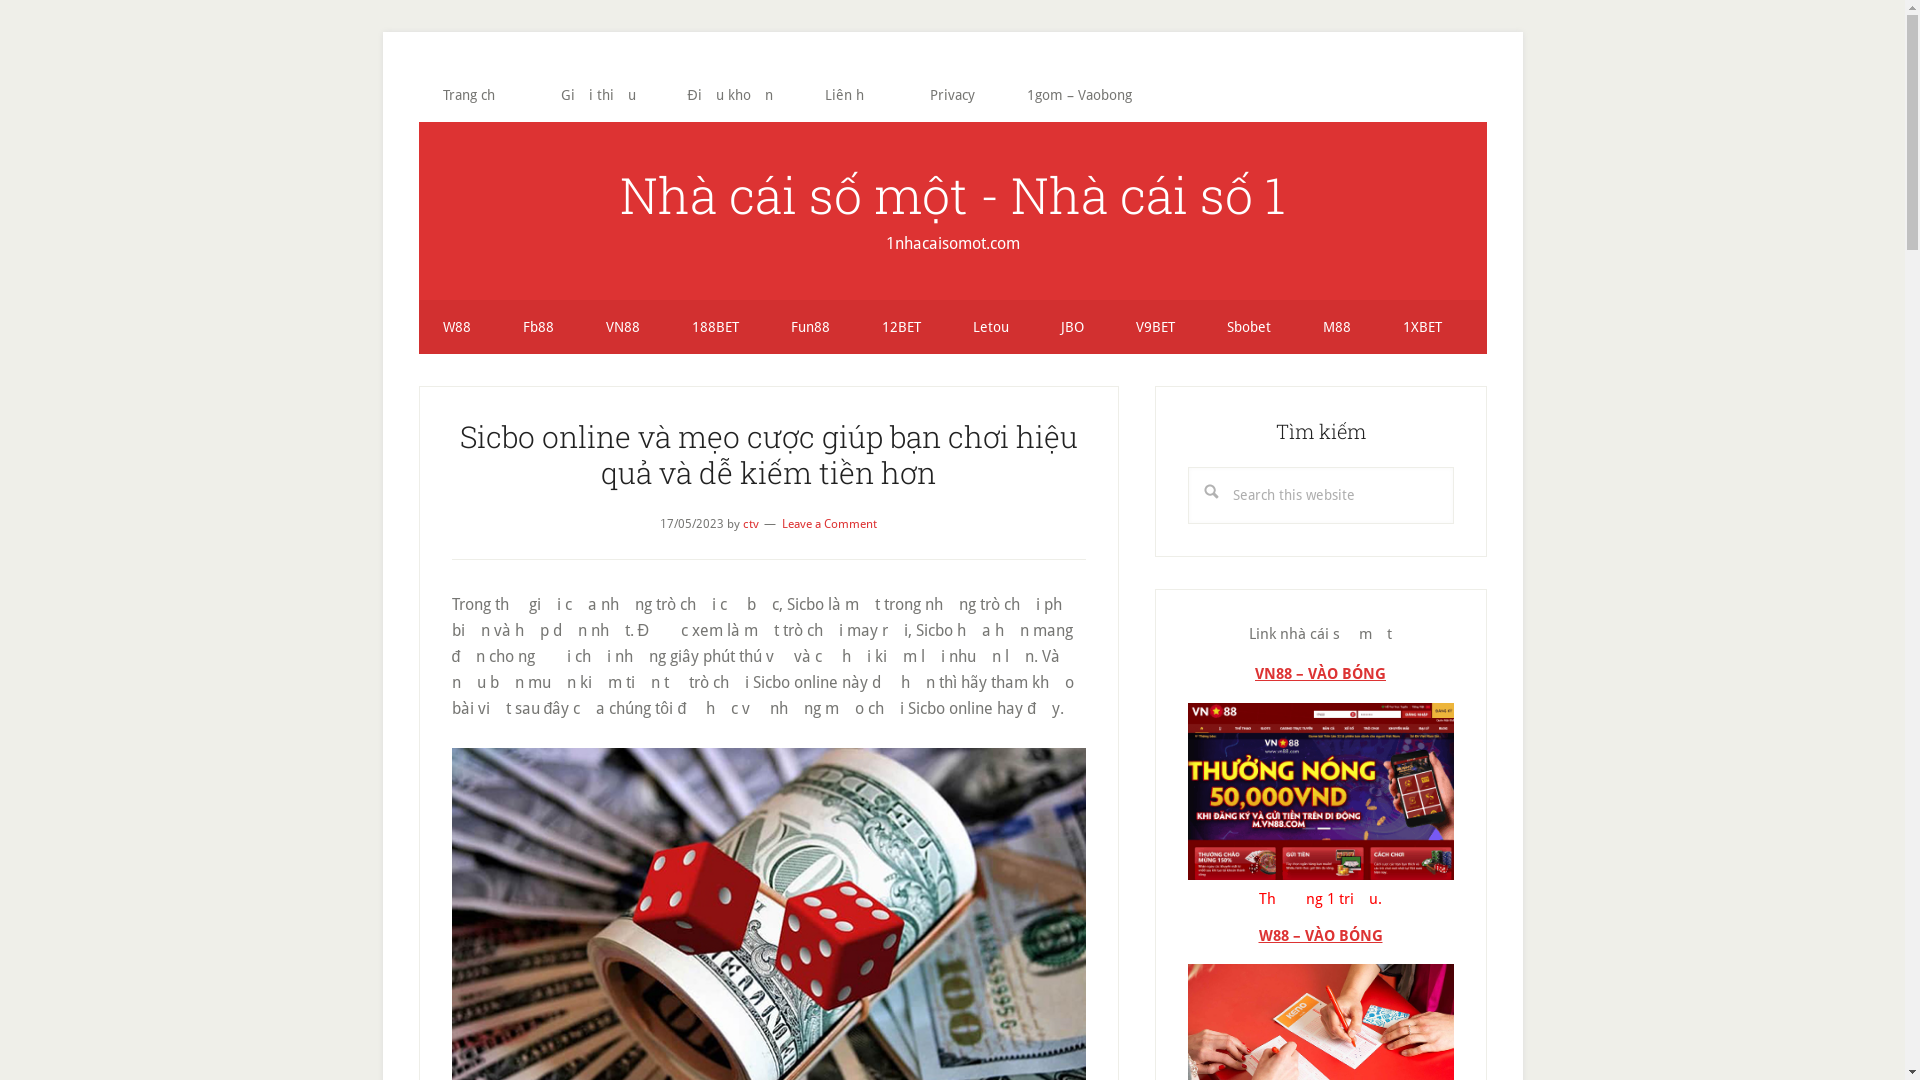  Describe the element at coordinates (830, 524) in the screenshot. I see `Leave a Comment` at that location.